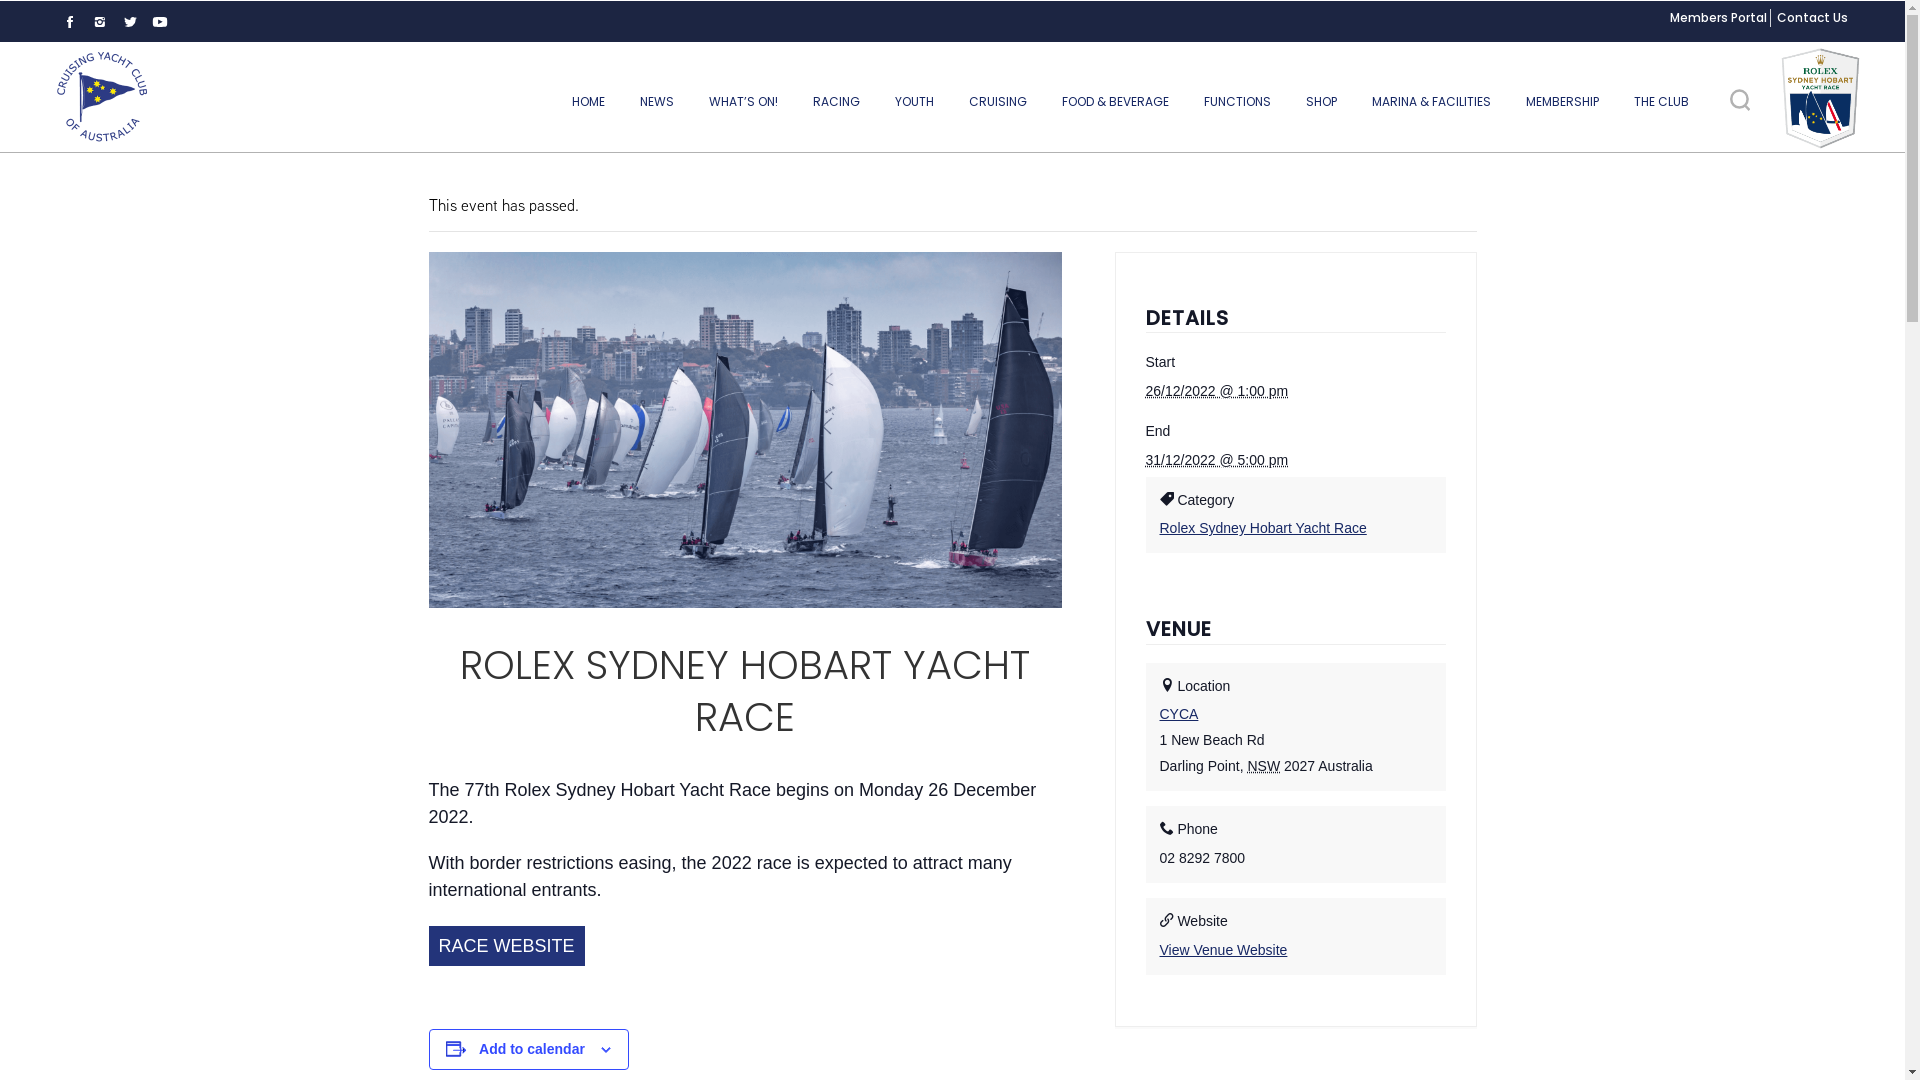 The width and height of the screenshot is (1920, 1080). Describe the element at coordinates (998, 102) in the screenshot. I see `CRUISING` at that location.